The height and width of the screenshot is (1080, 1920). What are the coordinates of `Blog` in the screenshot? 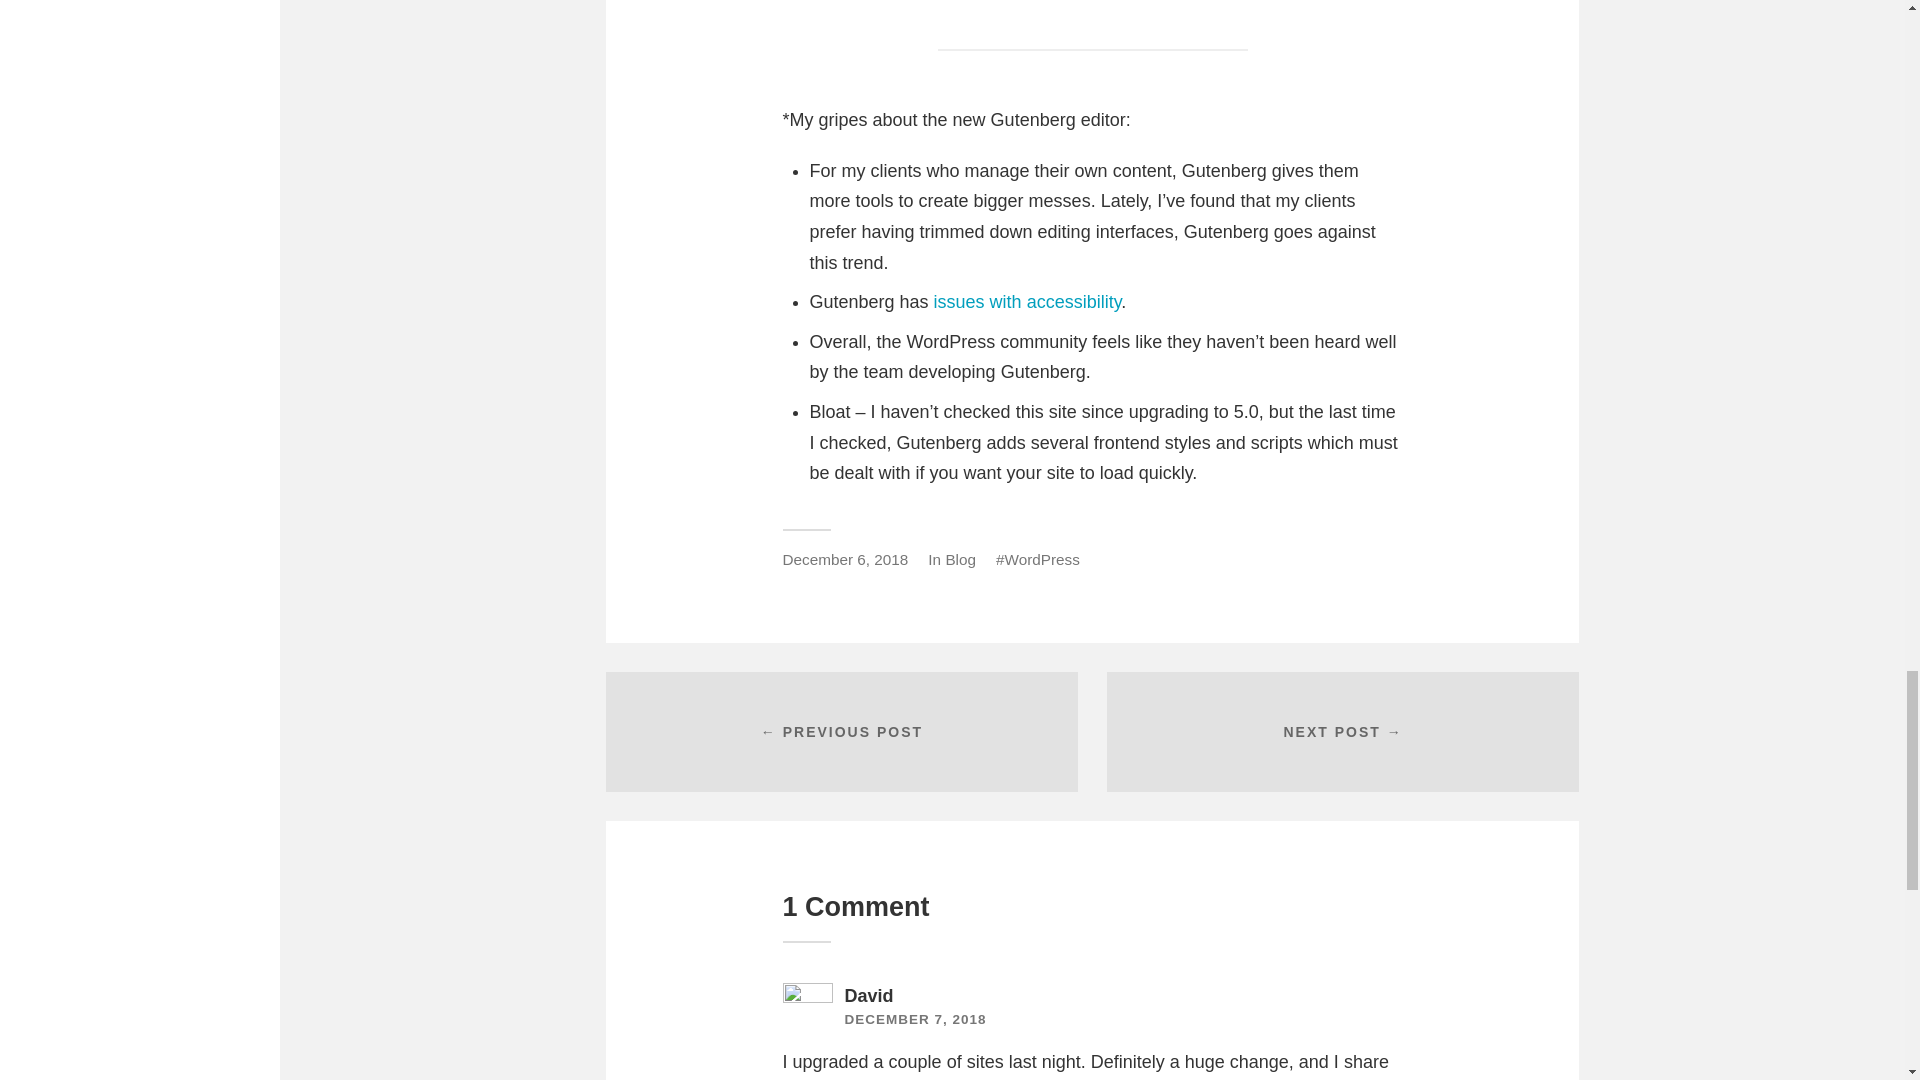 It's located at (960, 559).